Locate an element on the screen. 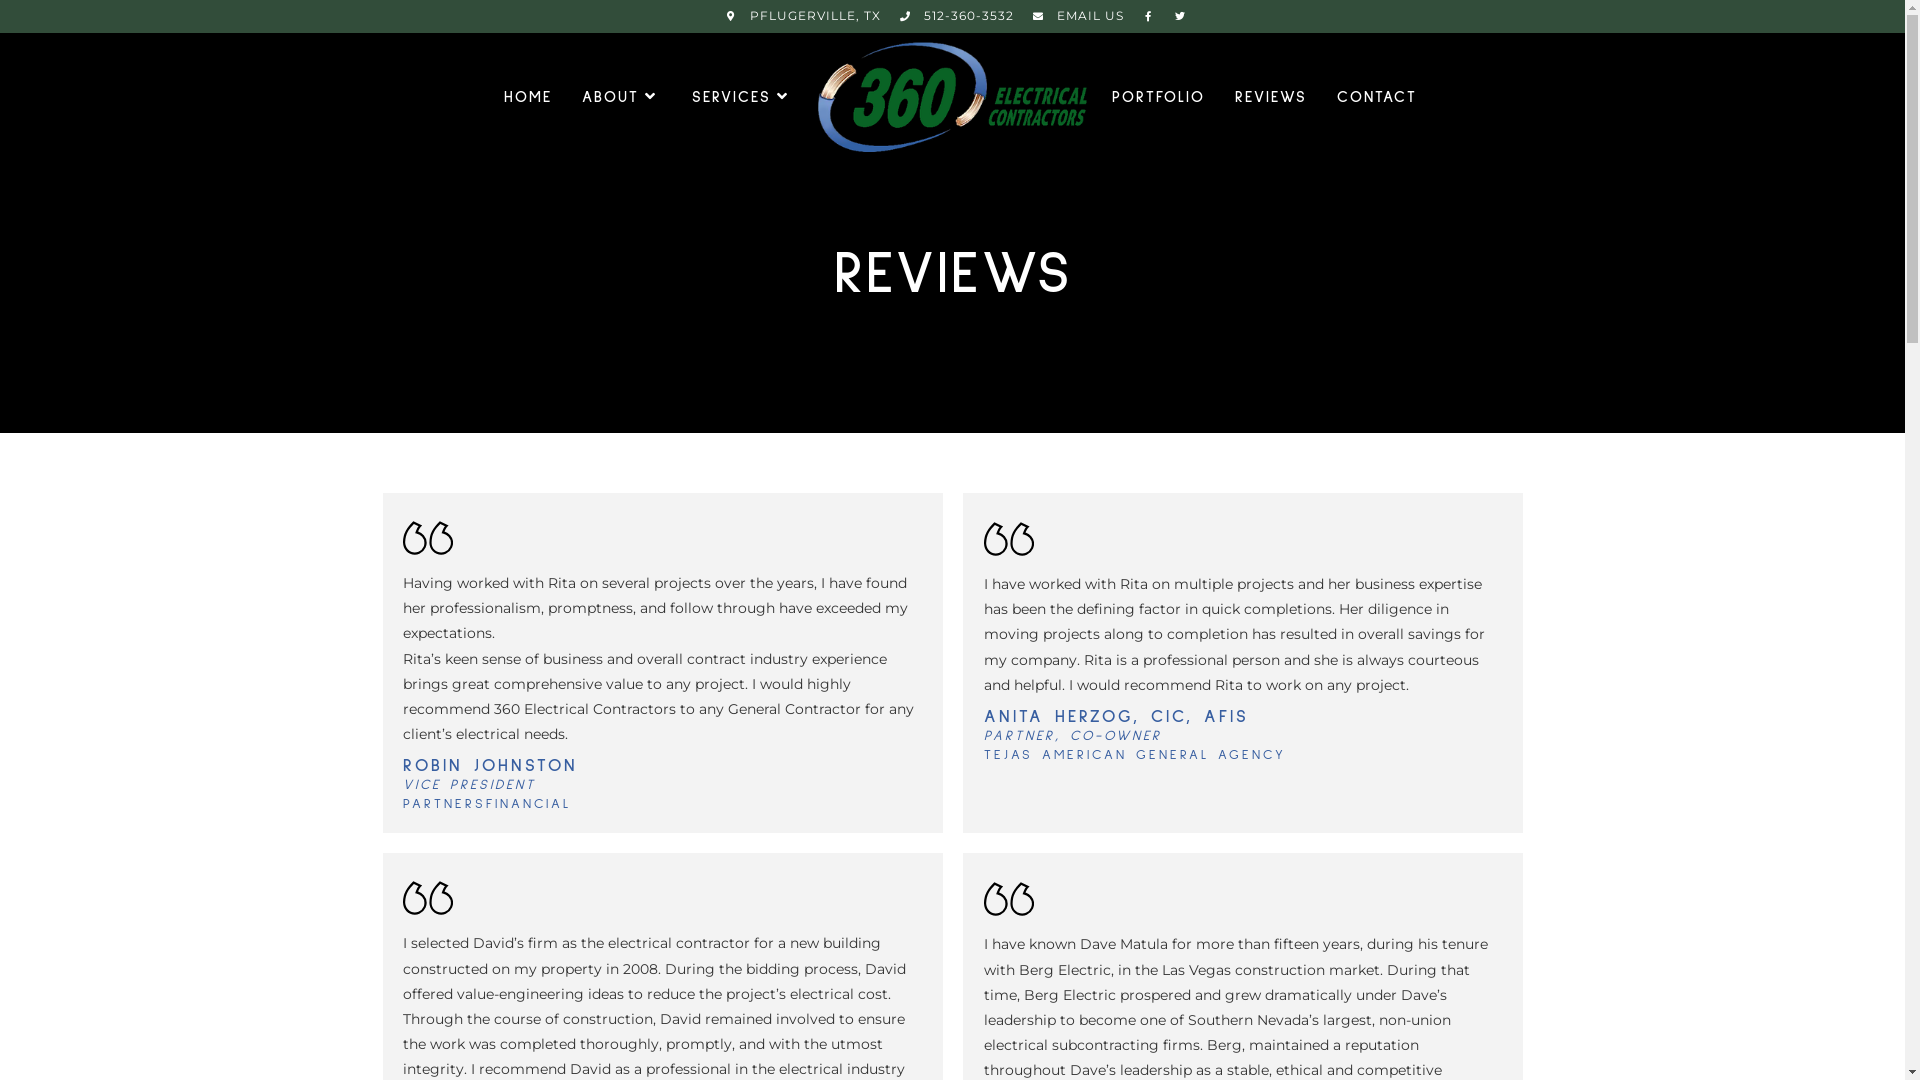 This screenshot has height=1080, width=1920. ABOUT is located at coordinates (621, 97).